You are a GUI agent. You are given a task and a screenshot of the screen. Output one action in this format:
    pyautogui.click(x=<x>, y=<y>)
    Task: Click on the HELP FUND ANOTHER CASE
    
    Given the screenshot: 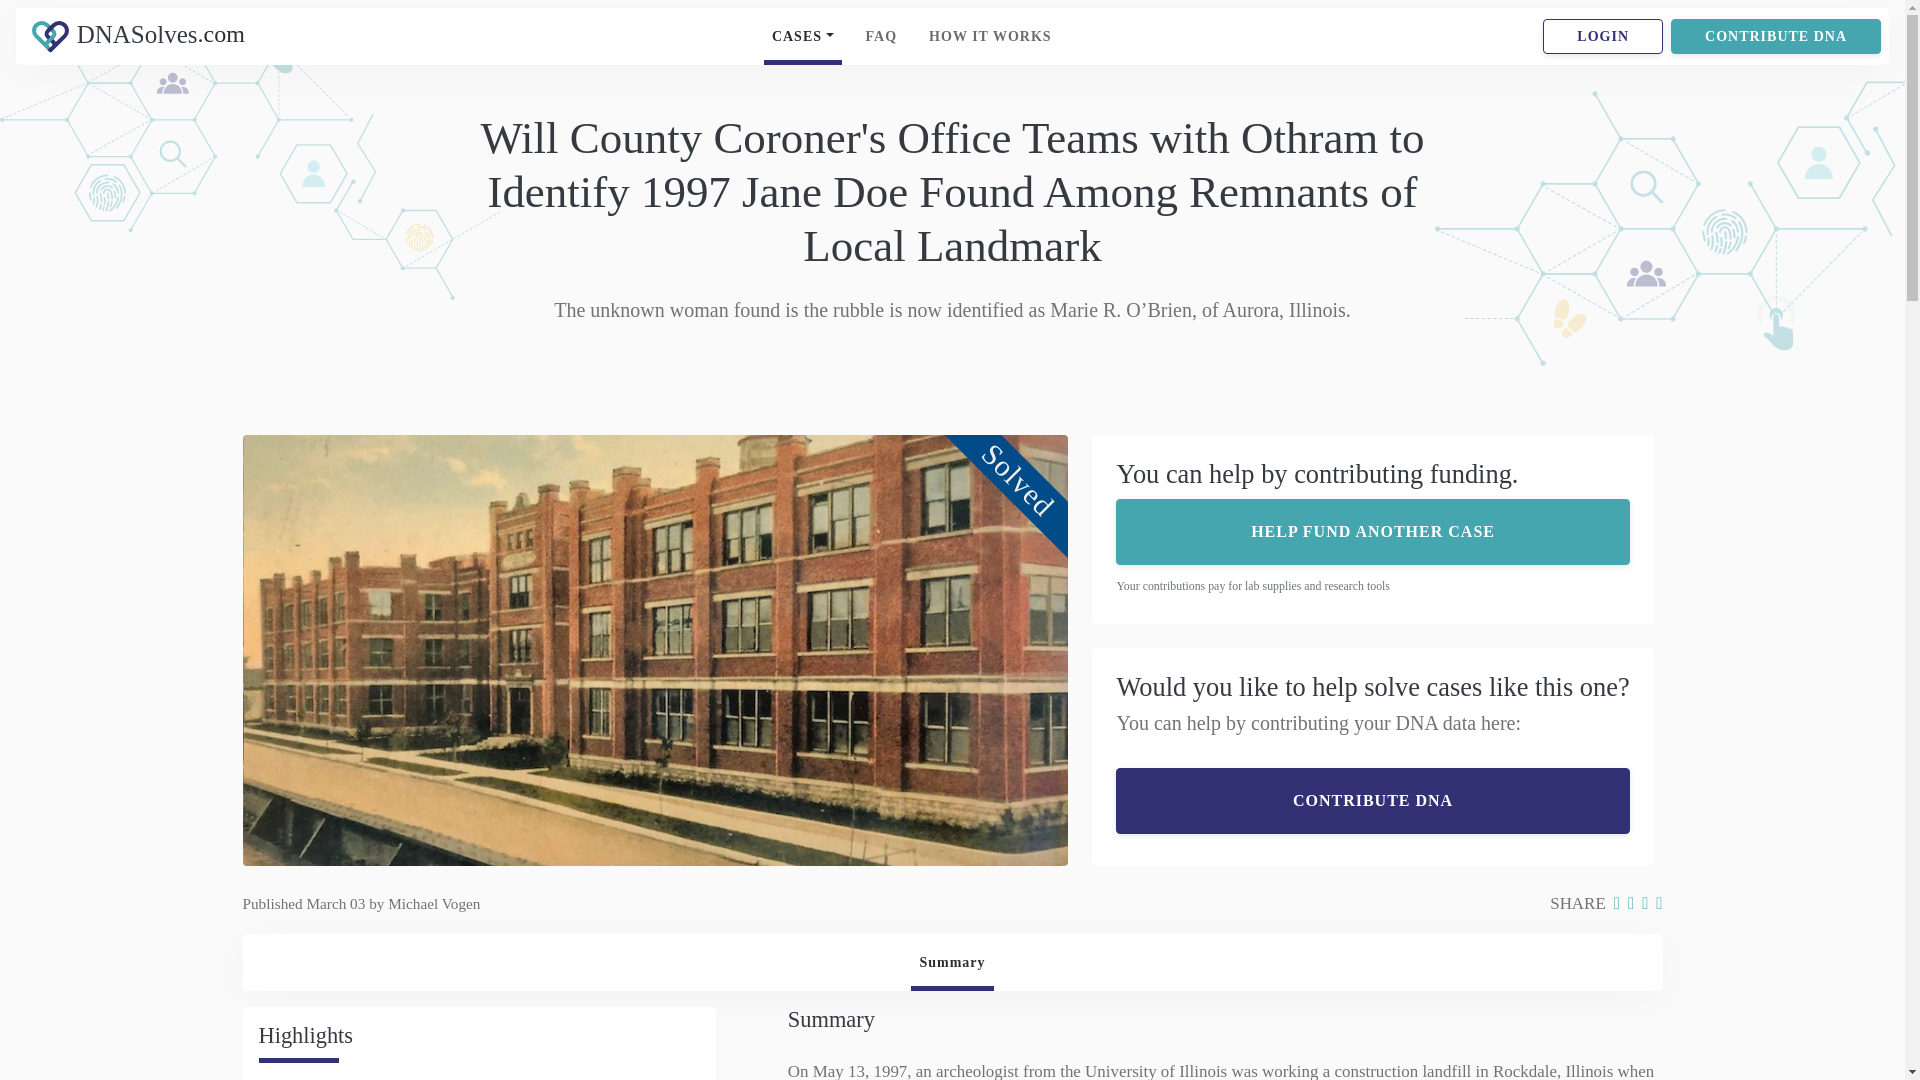 What is the action you would take?
    pyautogui.click(x=1372, y=530)
    